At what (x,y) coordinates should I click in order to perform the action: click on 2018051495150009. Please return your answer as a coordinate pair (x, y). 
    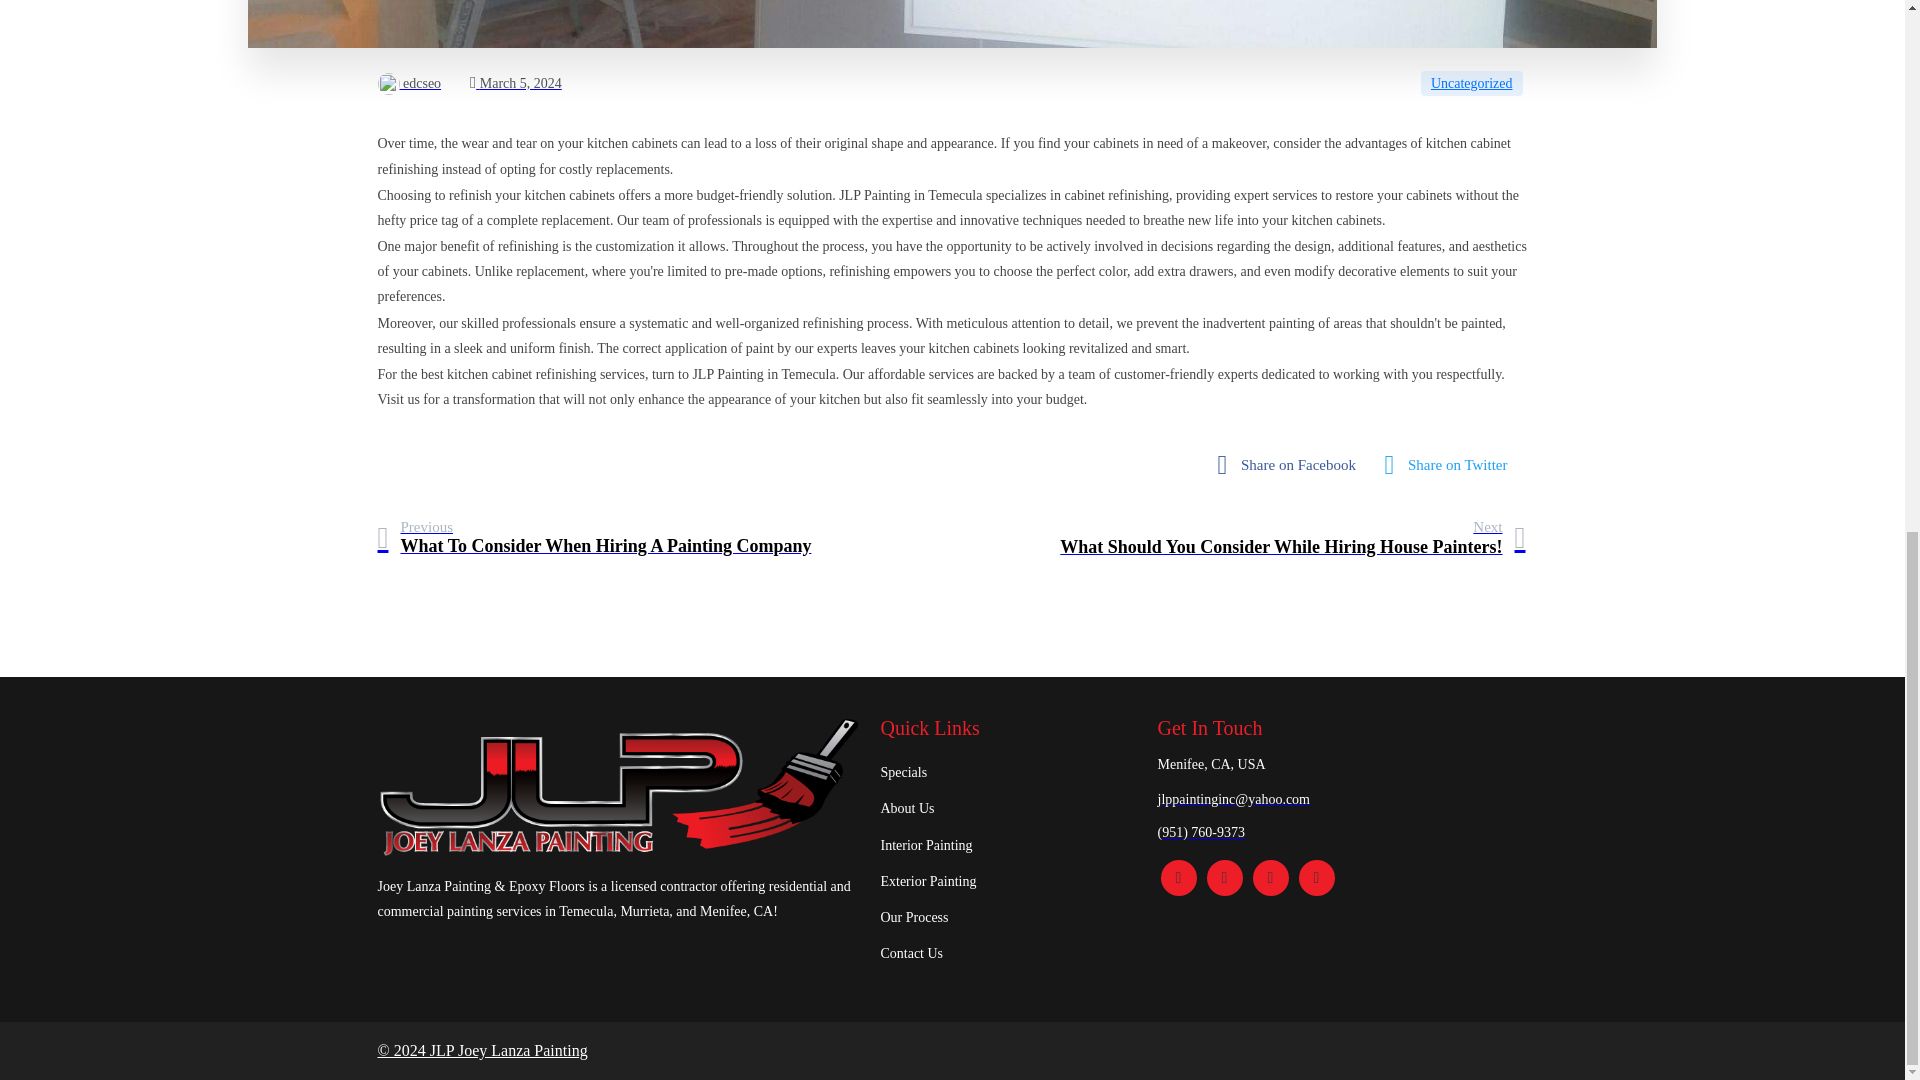
    Looking at the image, I should click on (952, 24).